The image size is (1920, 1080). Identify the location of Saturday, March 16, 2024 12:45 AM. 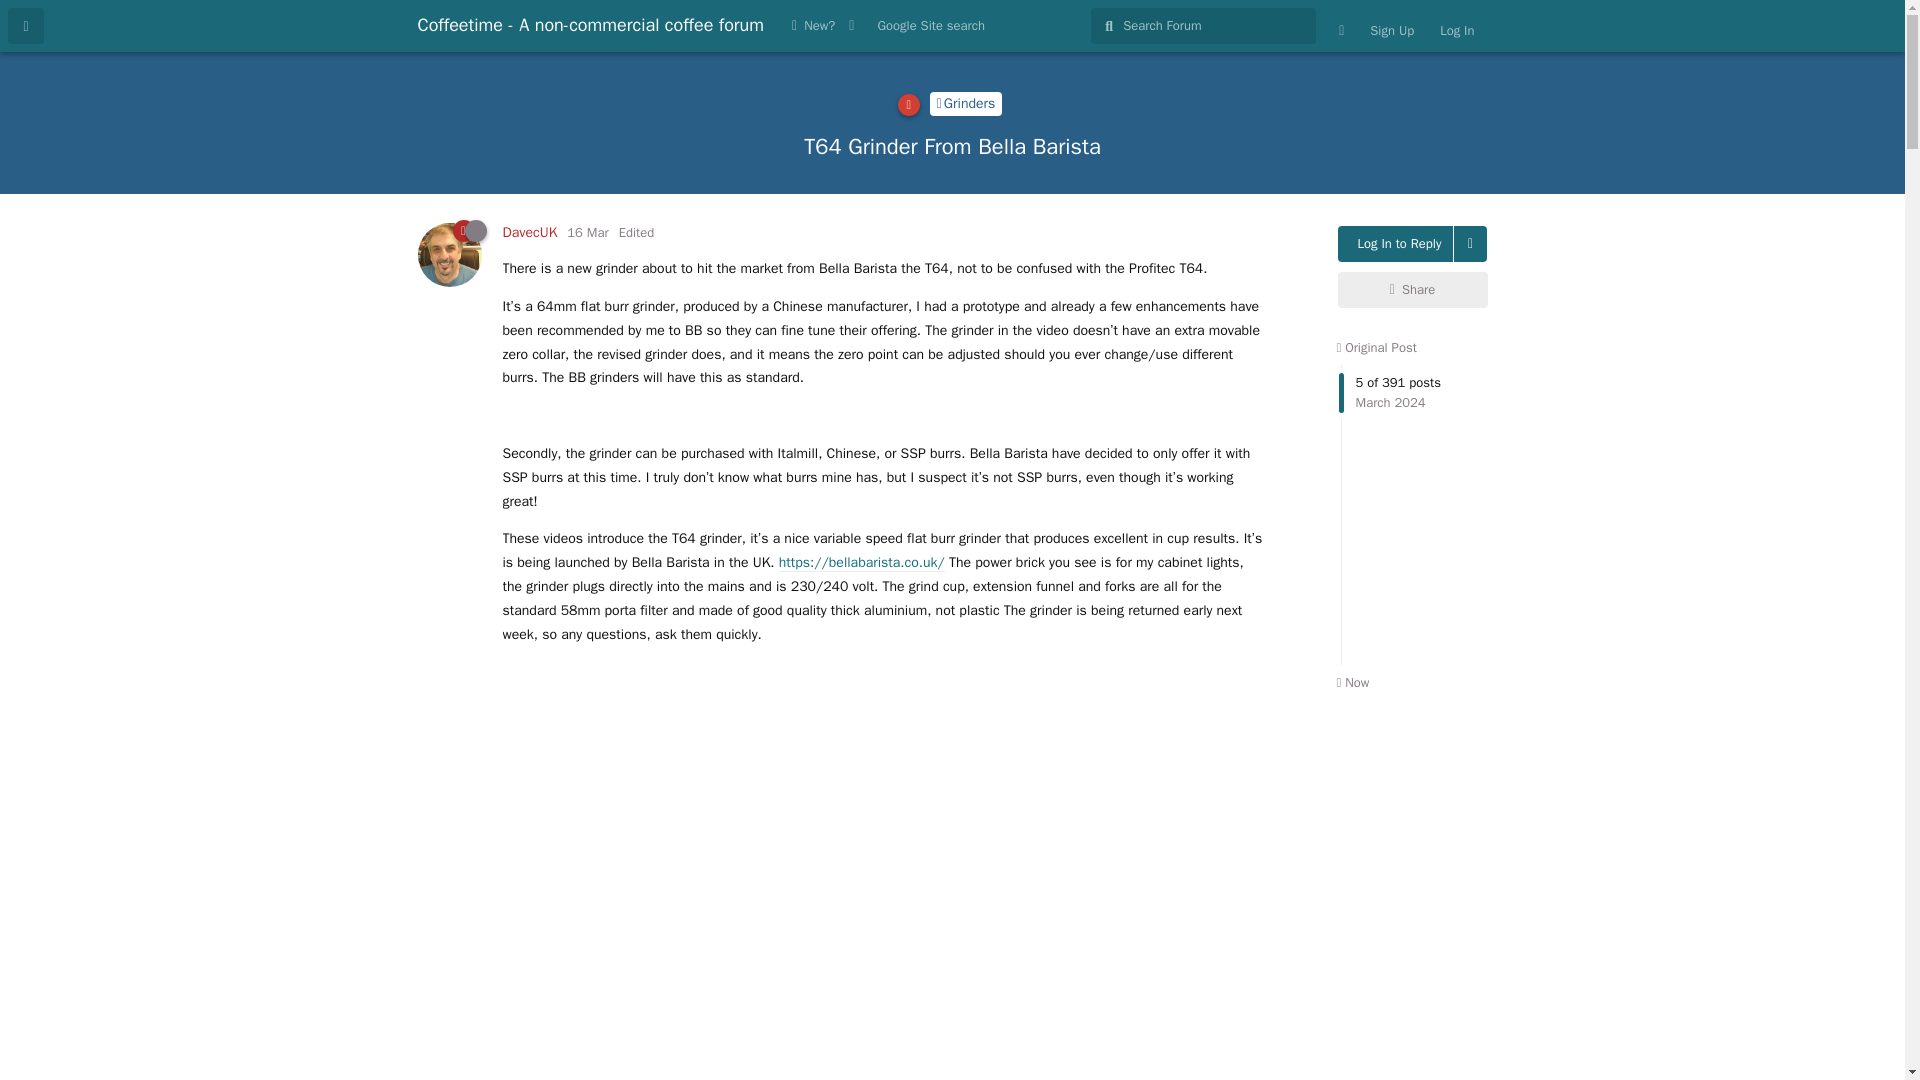
(587, 232).